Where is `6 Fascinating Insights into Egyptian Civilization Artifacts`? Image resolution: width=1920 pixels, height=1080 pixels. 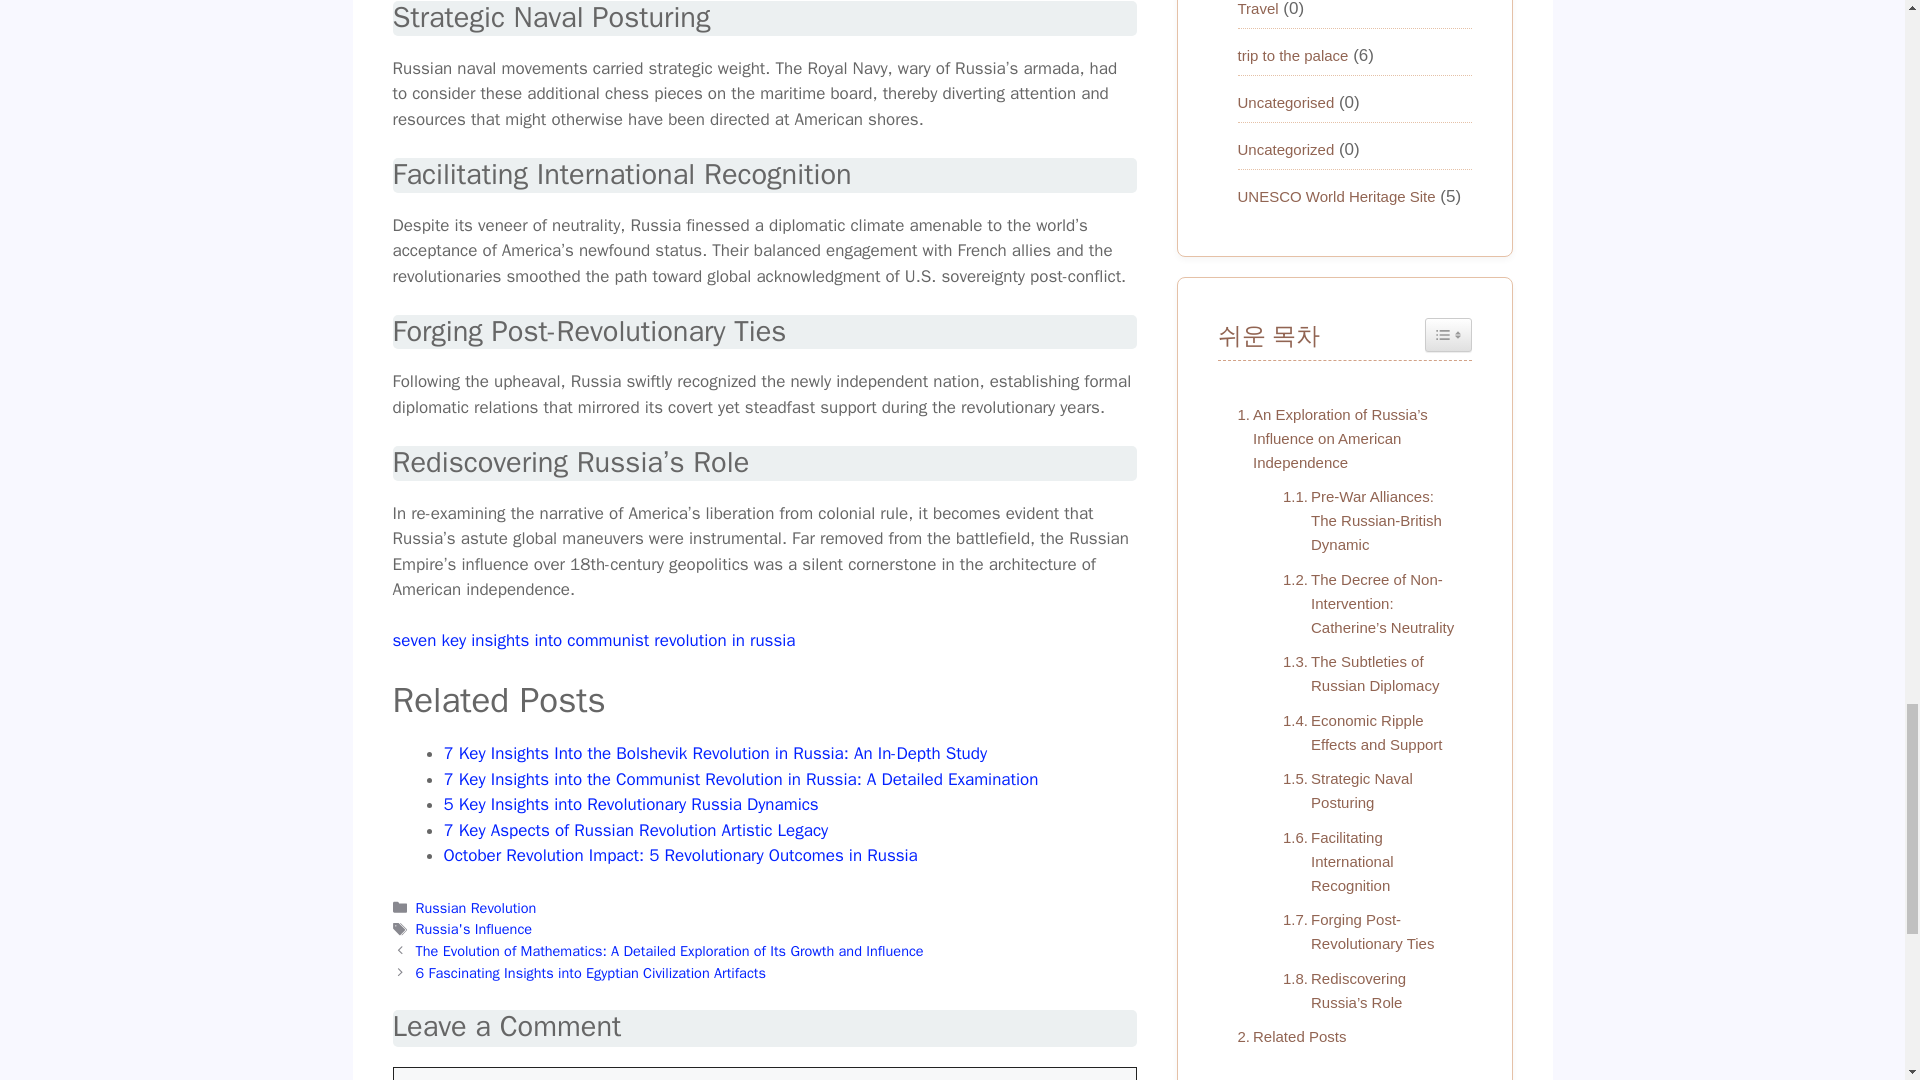
6 Fascinating Insights into Egyptian Civilization Artifacts is located at coordinates (591, 972).